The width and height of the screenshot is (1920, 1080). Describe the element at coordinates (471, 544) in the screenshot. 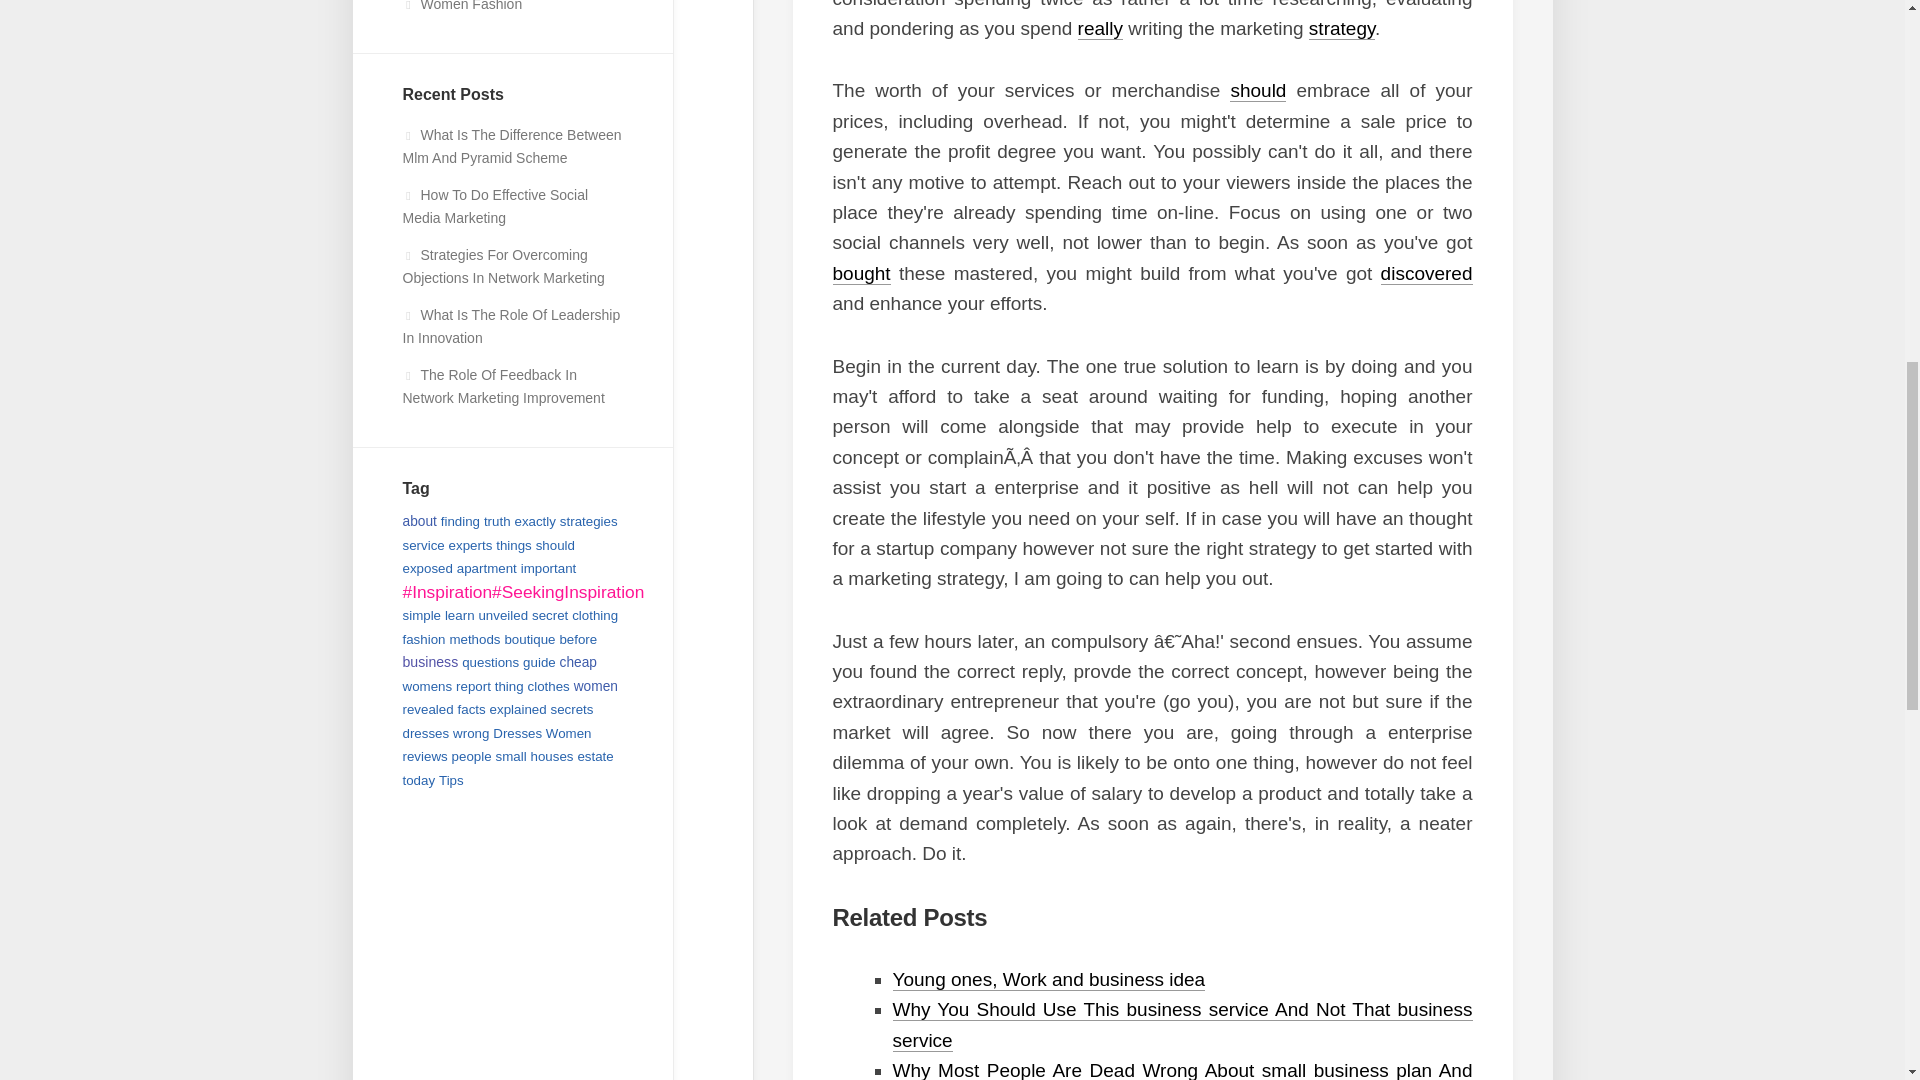

I see `11 topics` at that location.